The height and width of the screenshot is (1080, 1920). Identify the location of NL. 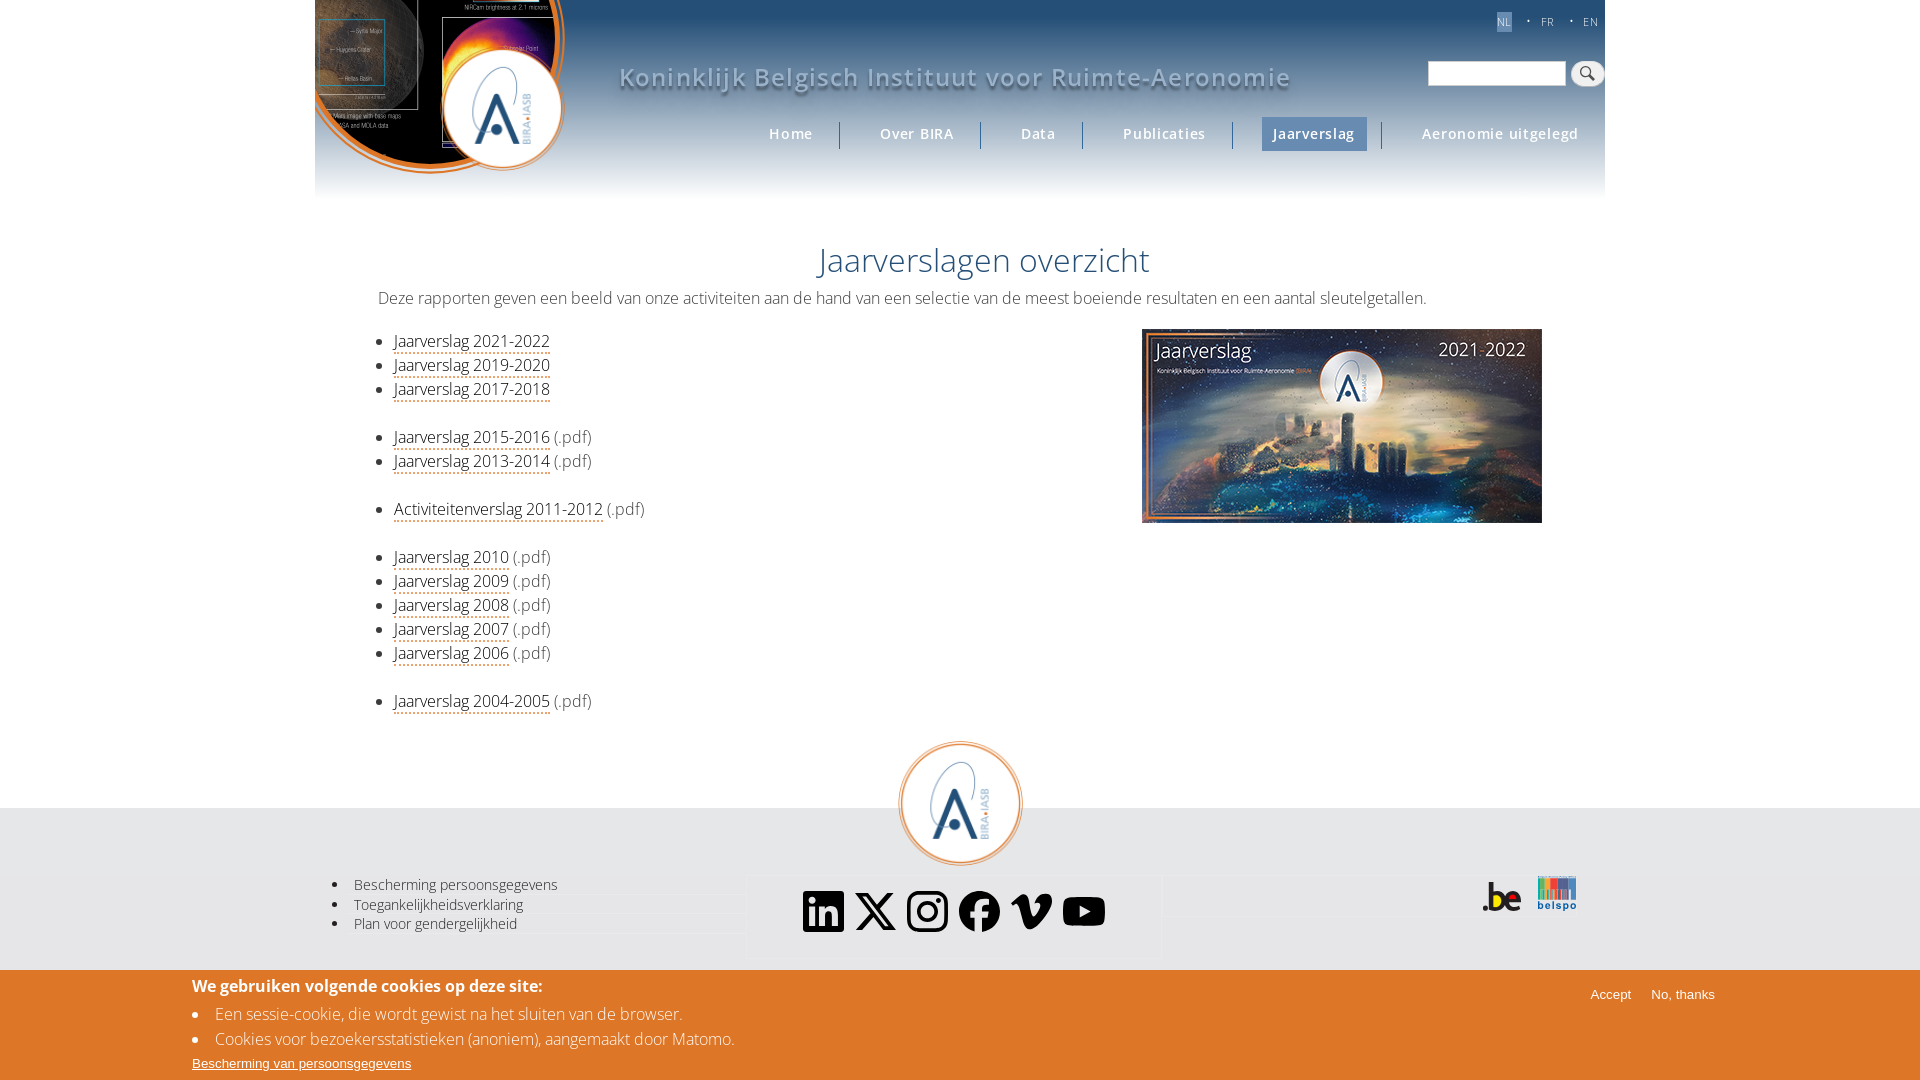
(1504, 22).